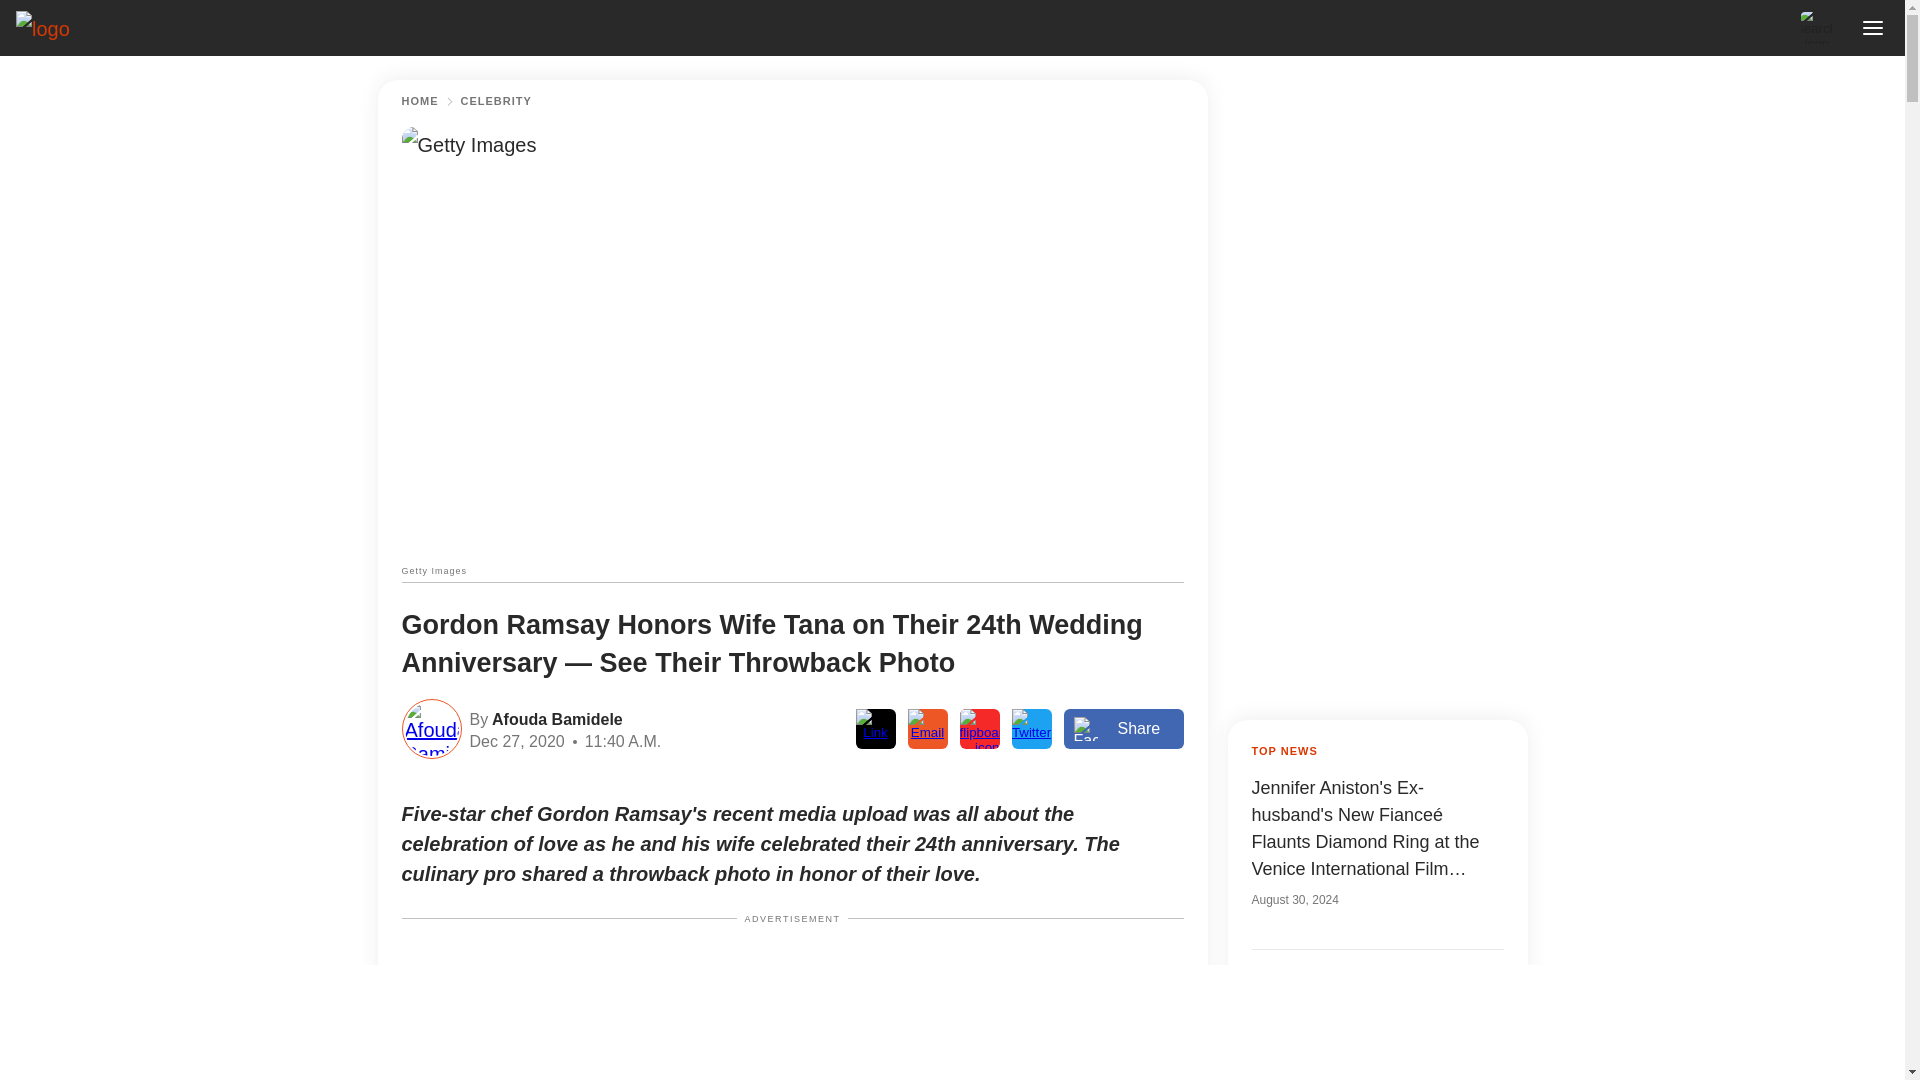  I want to click on HOME, so click(420, 101).